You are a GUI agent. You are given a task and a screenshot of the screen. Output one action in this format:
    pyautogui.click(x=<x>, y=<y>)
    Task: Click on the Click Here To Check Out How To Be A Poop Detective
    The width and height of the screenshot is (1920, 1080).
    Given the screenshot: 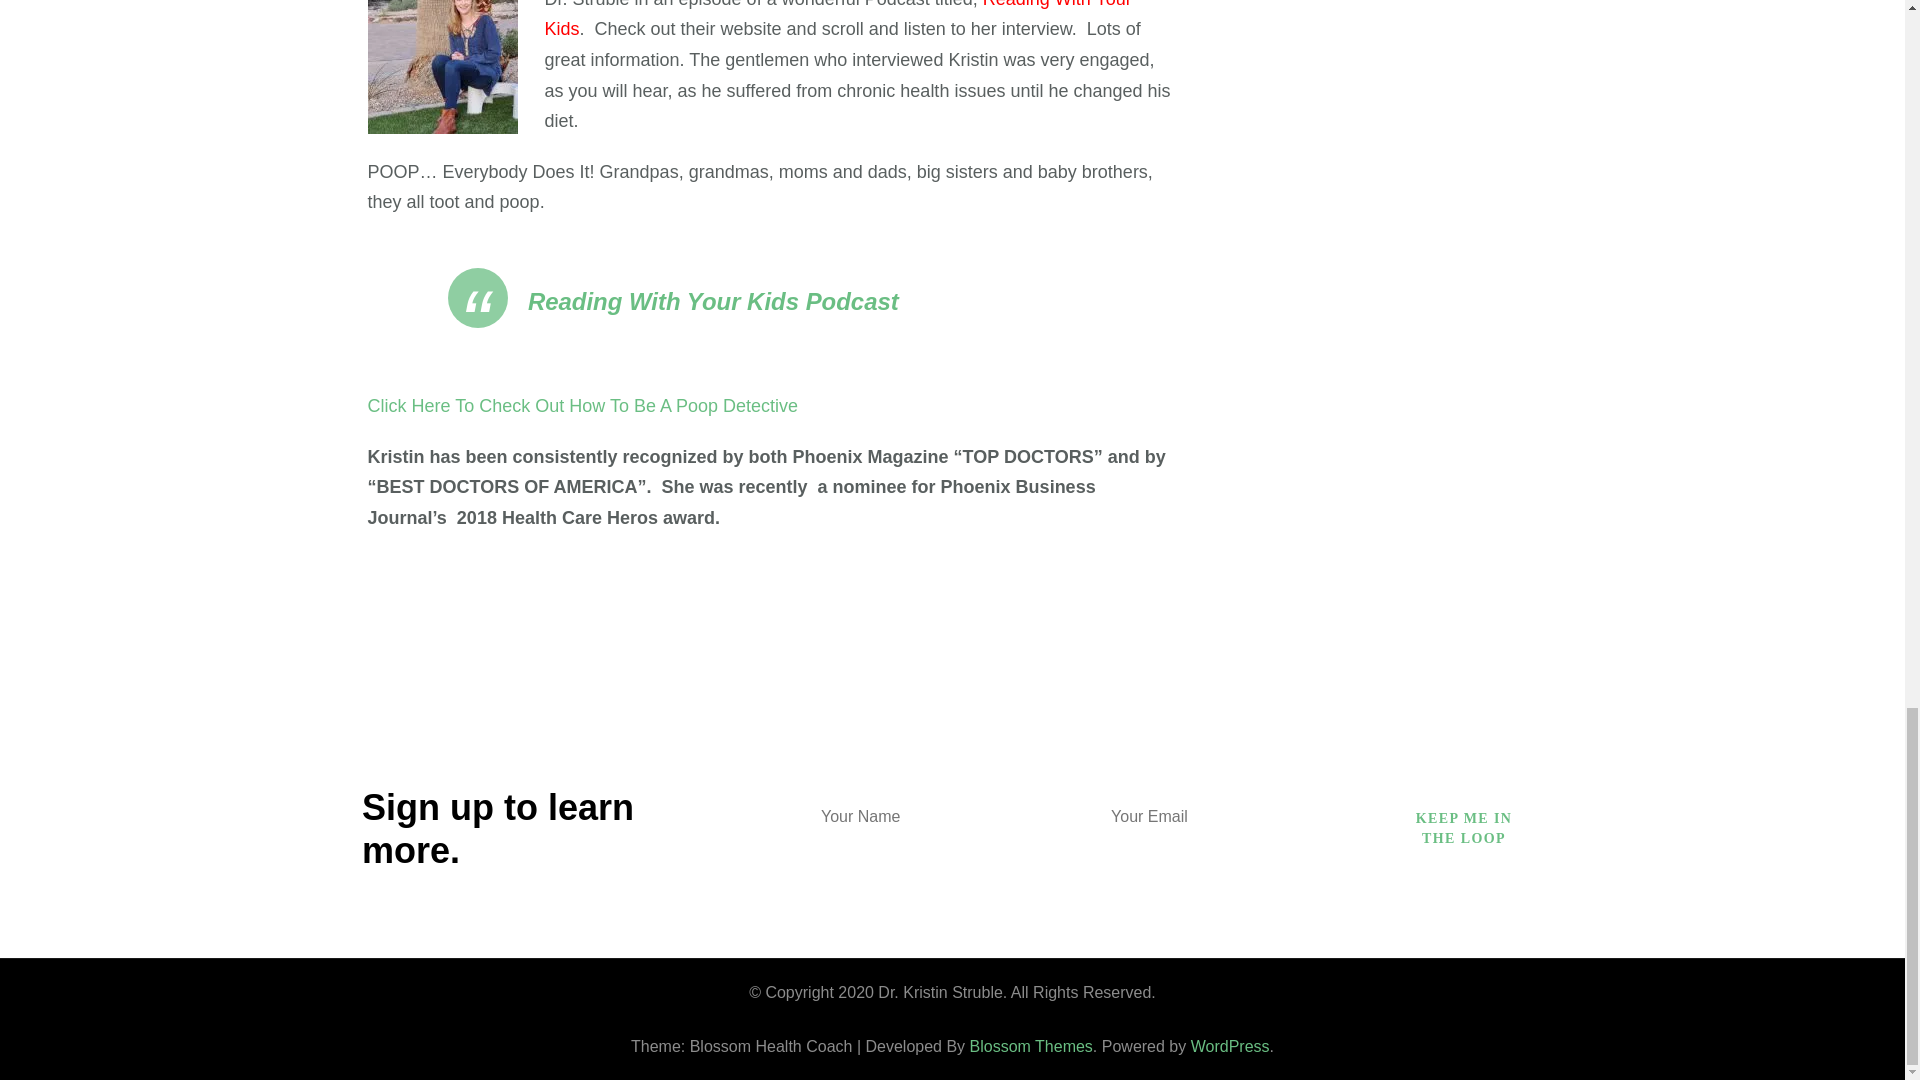 What is the action you would take?
    pyautogui.click(x=583, y=406)
    